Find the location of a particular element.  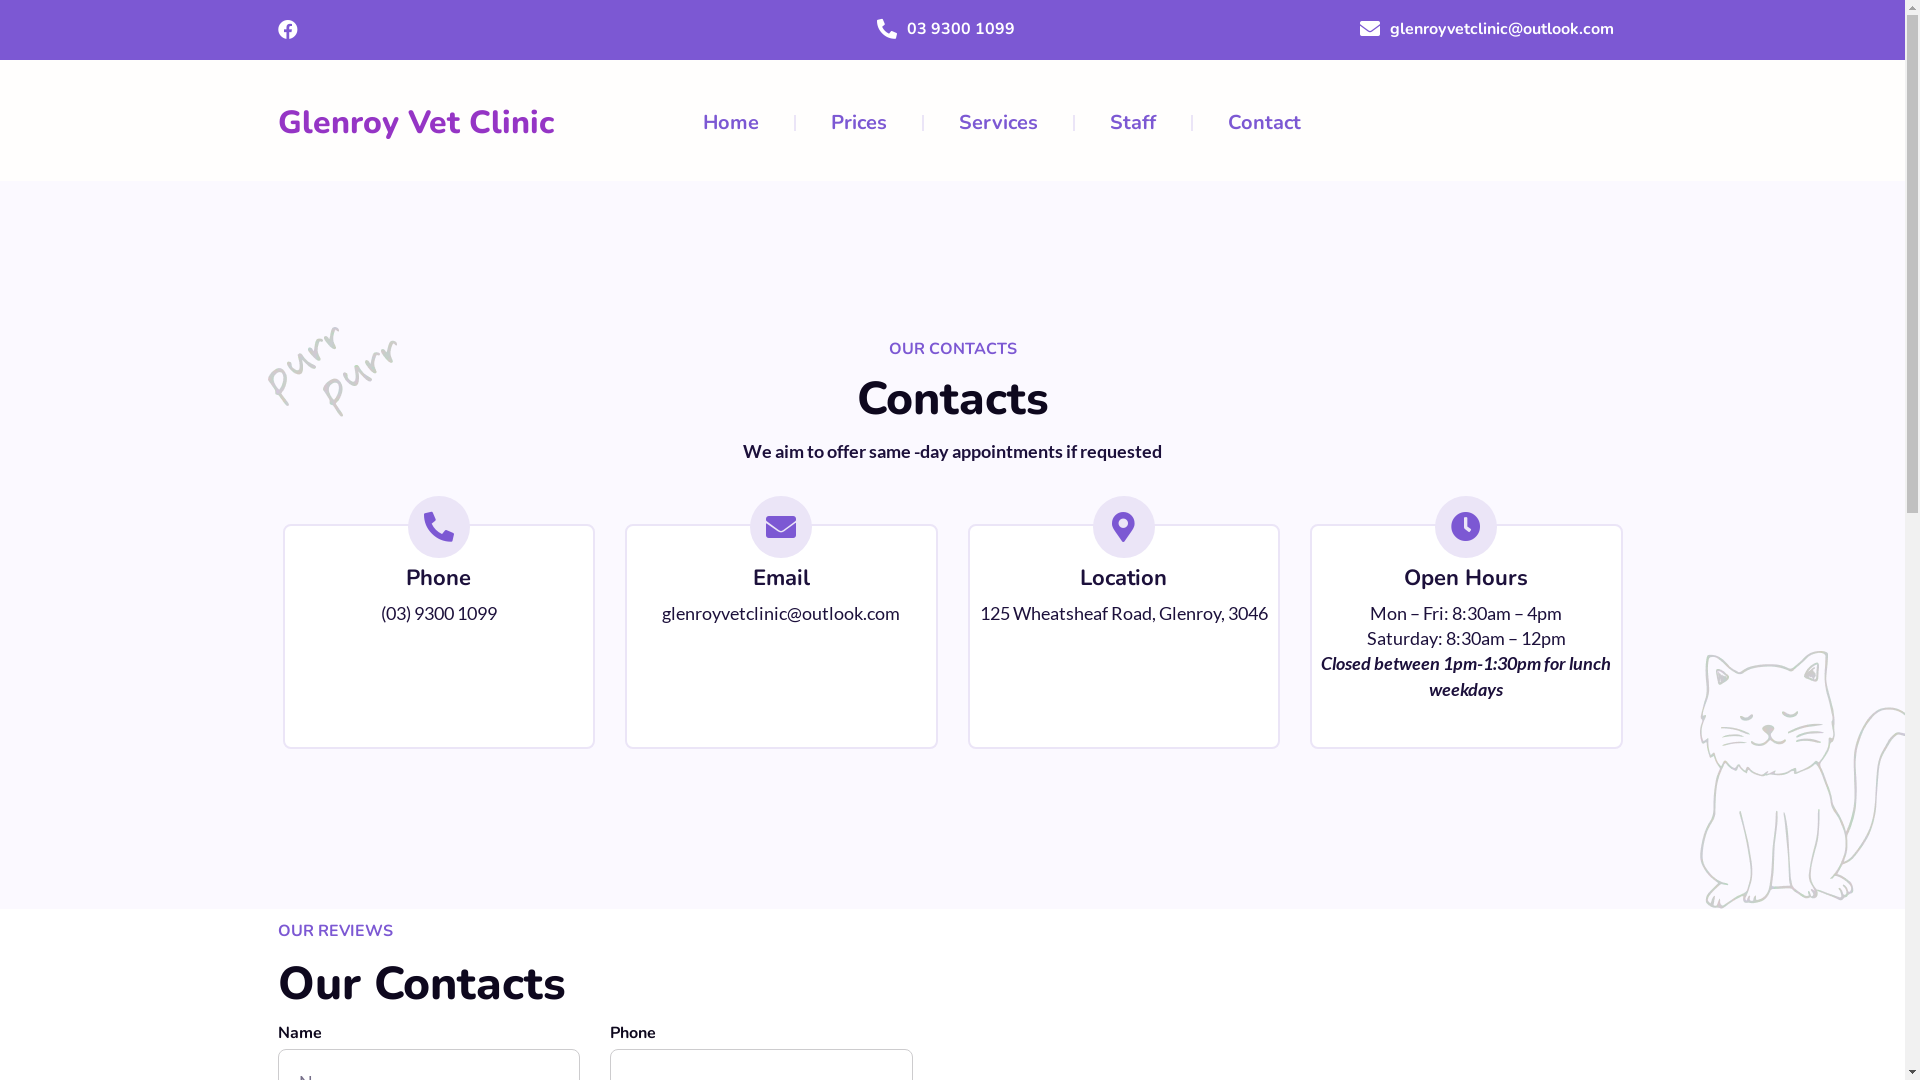

Contact is located at coordinates (1264, 123).